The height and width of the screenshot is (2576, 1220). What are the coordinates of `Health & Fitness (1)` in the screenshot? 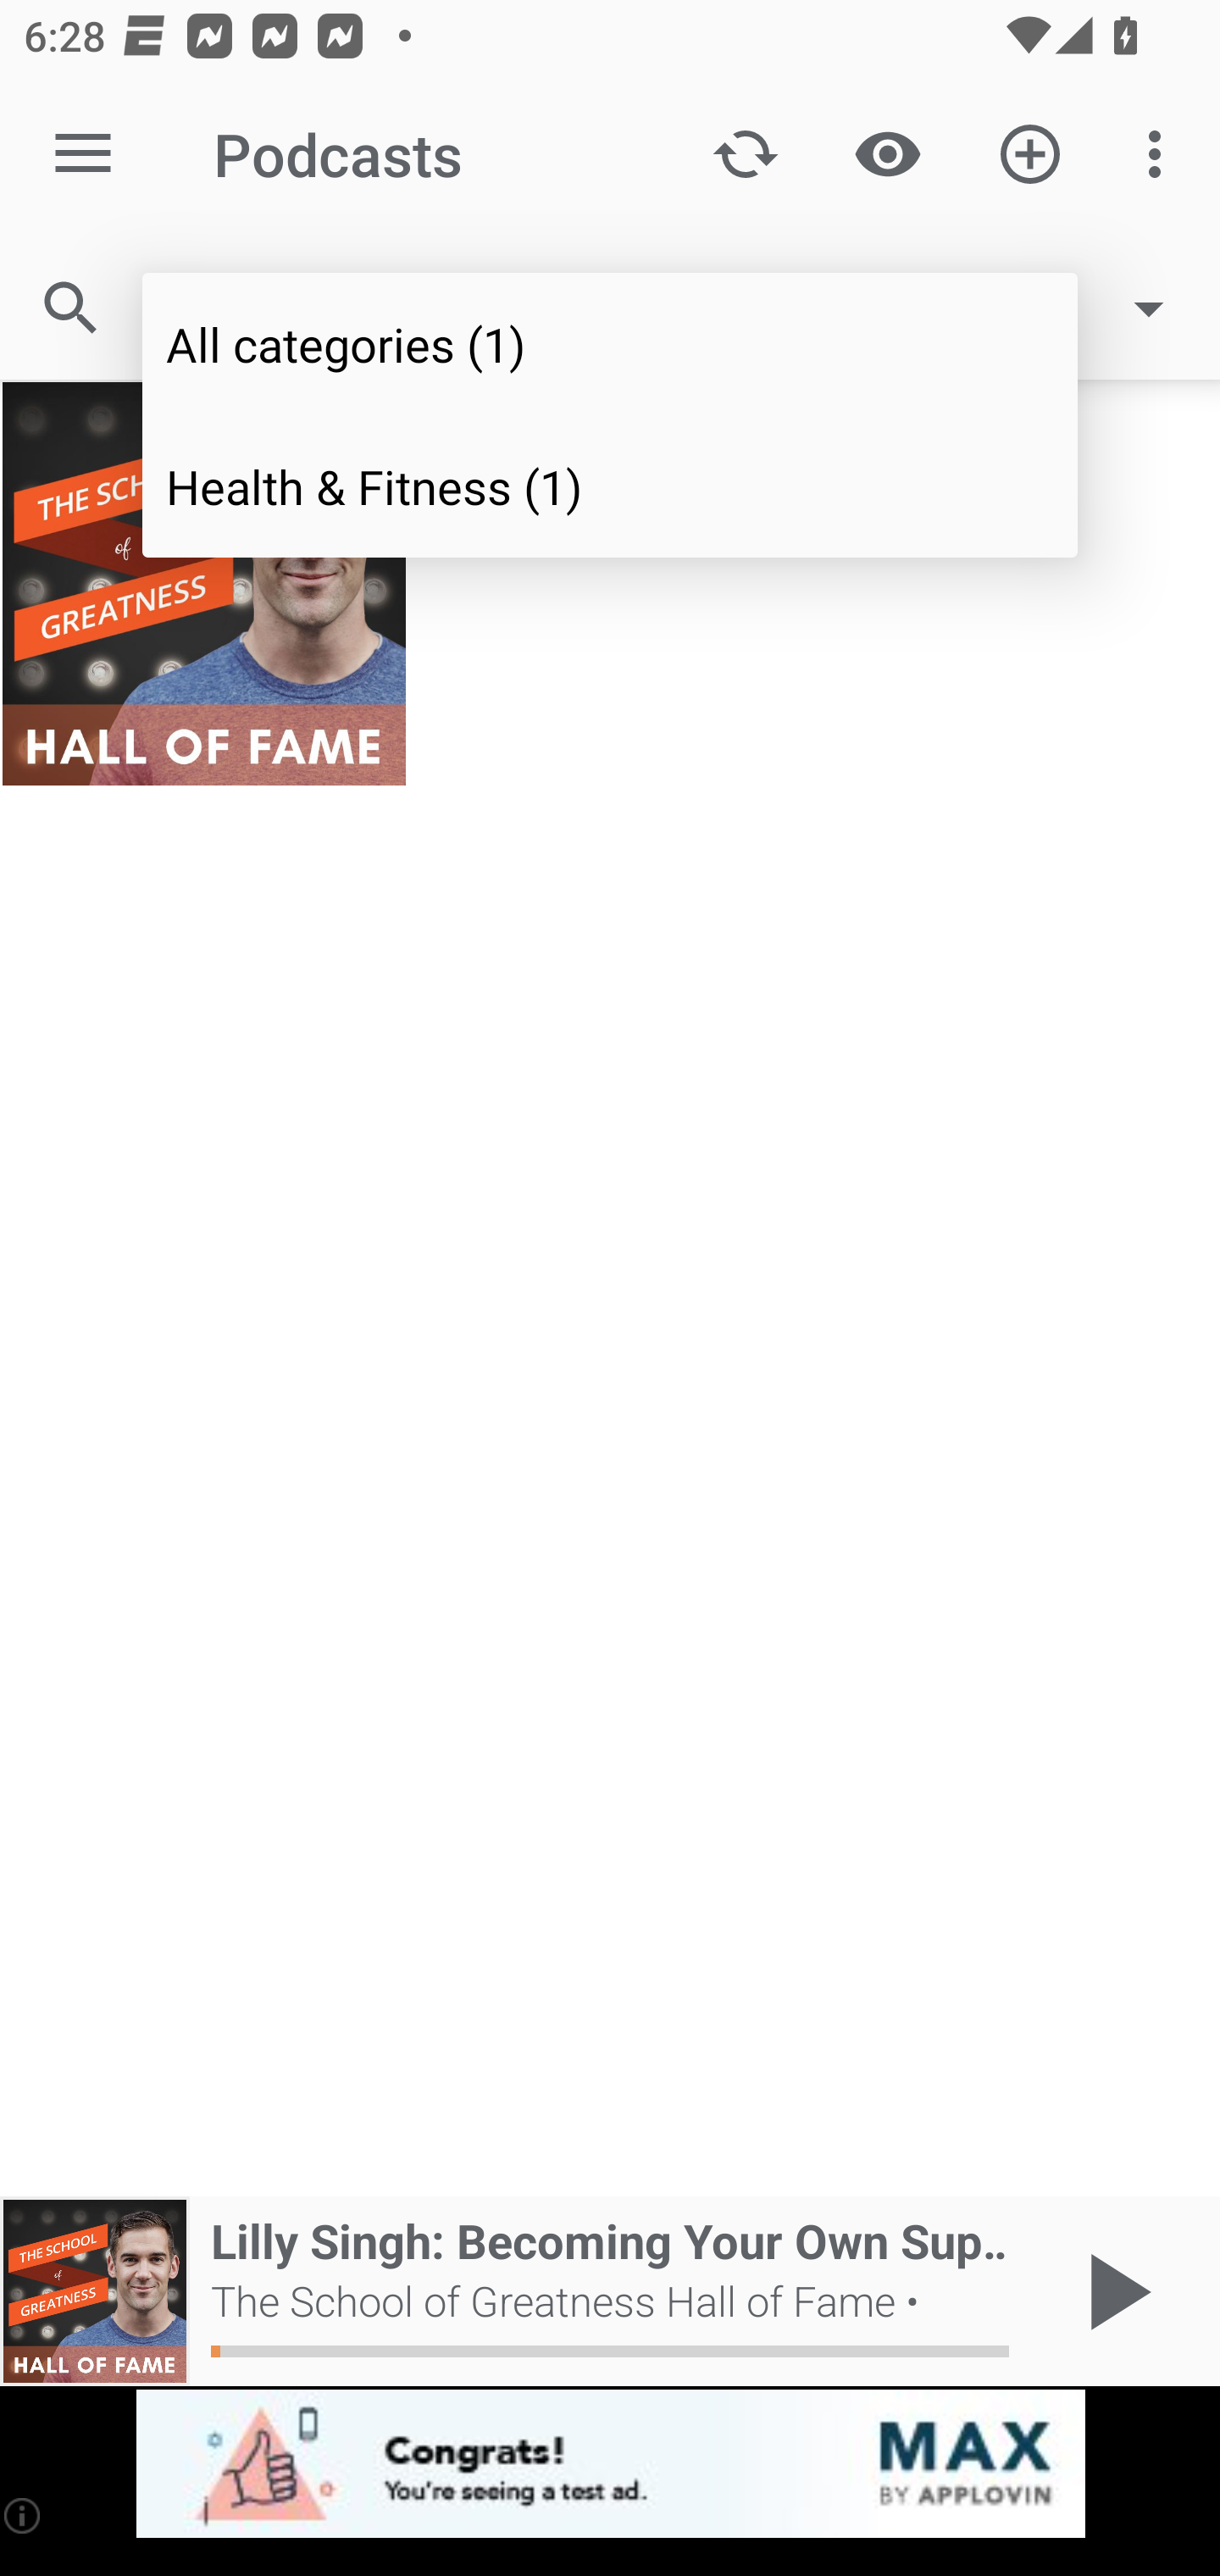 It's located at (610, 485).